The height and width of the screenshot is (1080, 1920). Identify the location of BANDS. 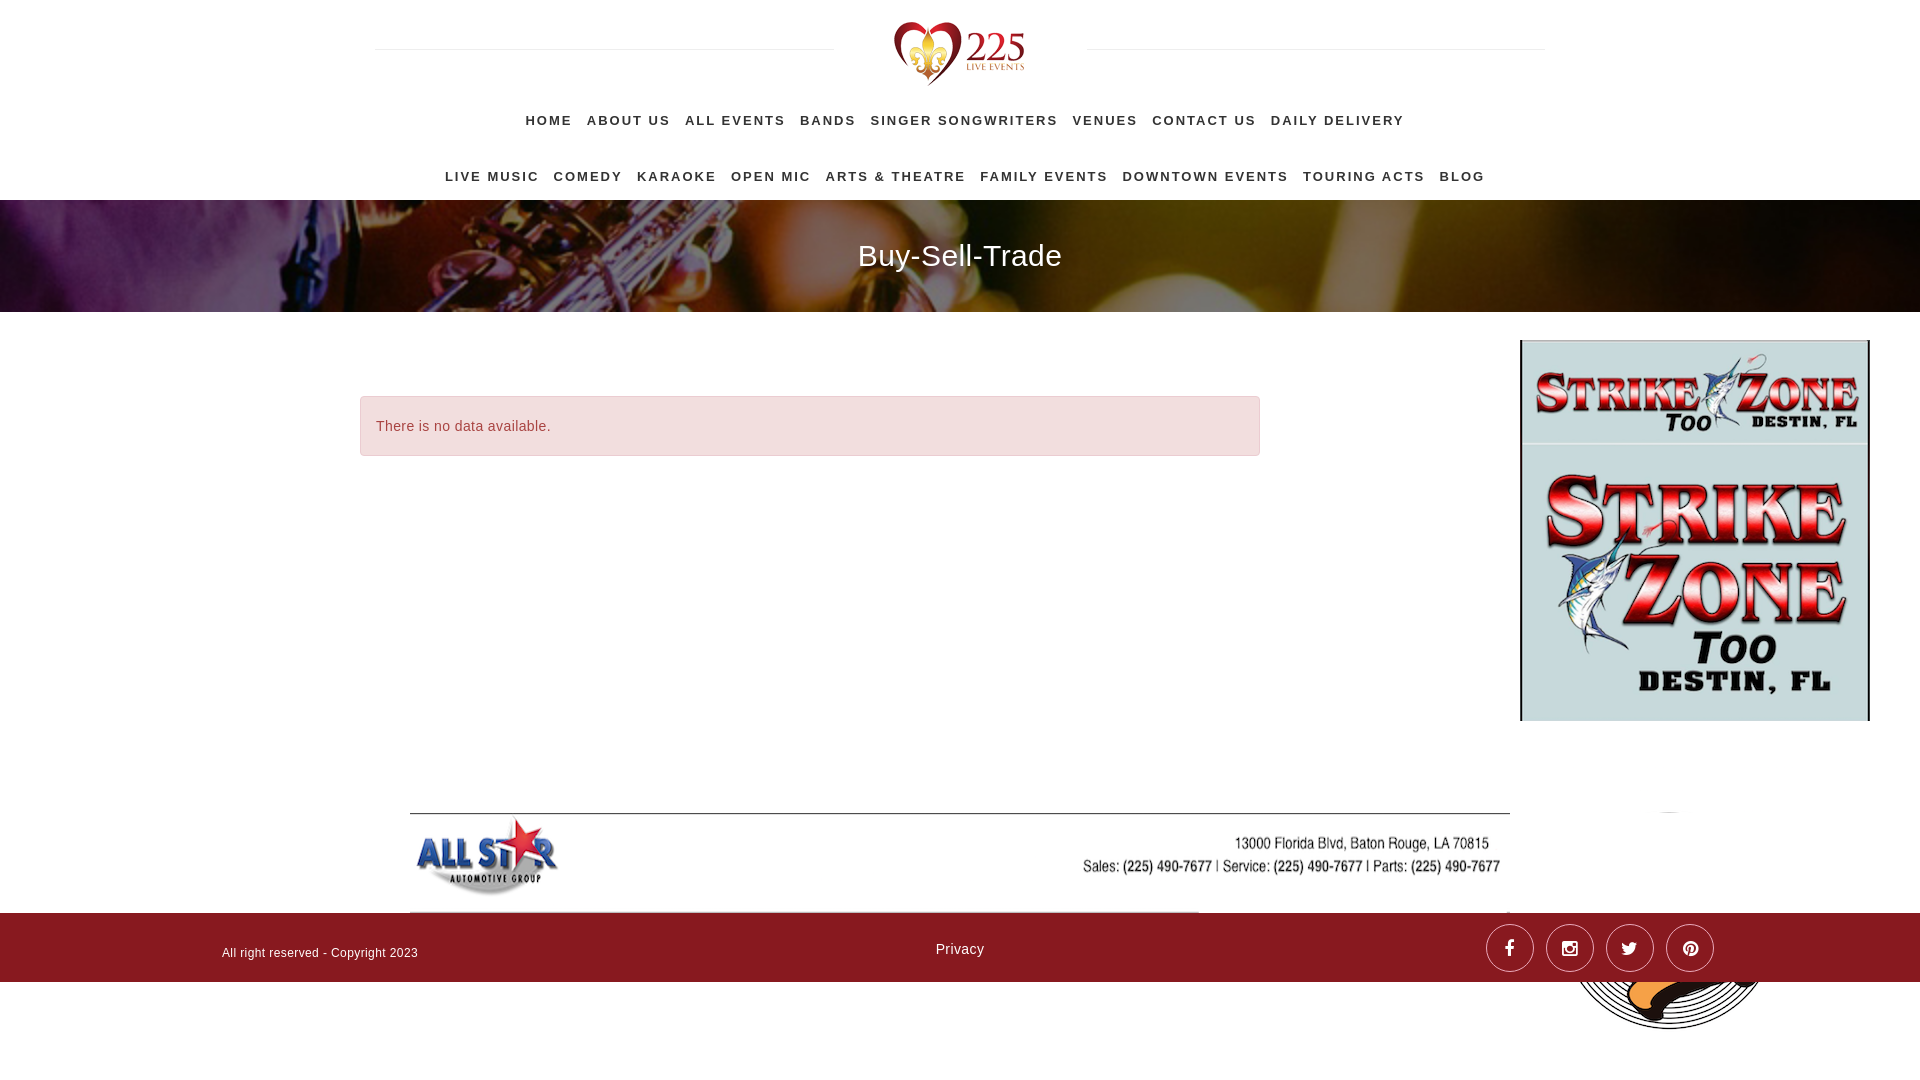
(828, 115).